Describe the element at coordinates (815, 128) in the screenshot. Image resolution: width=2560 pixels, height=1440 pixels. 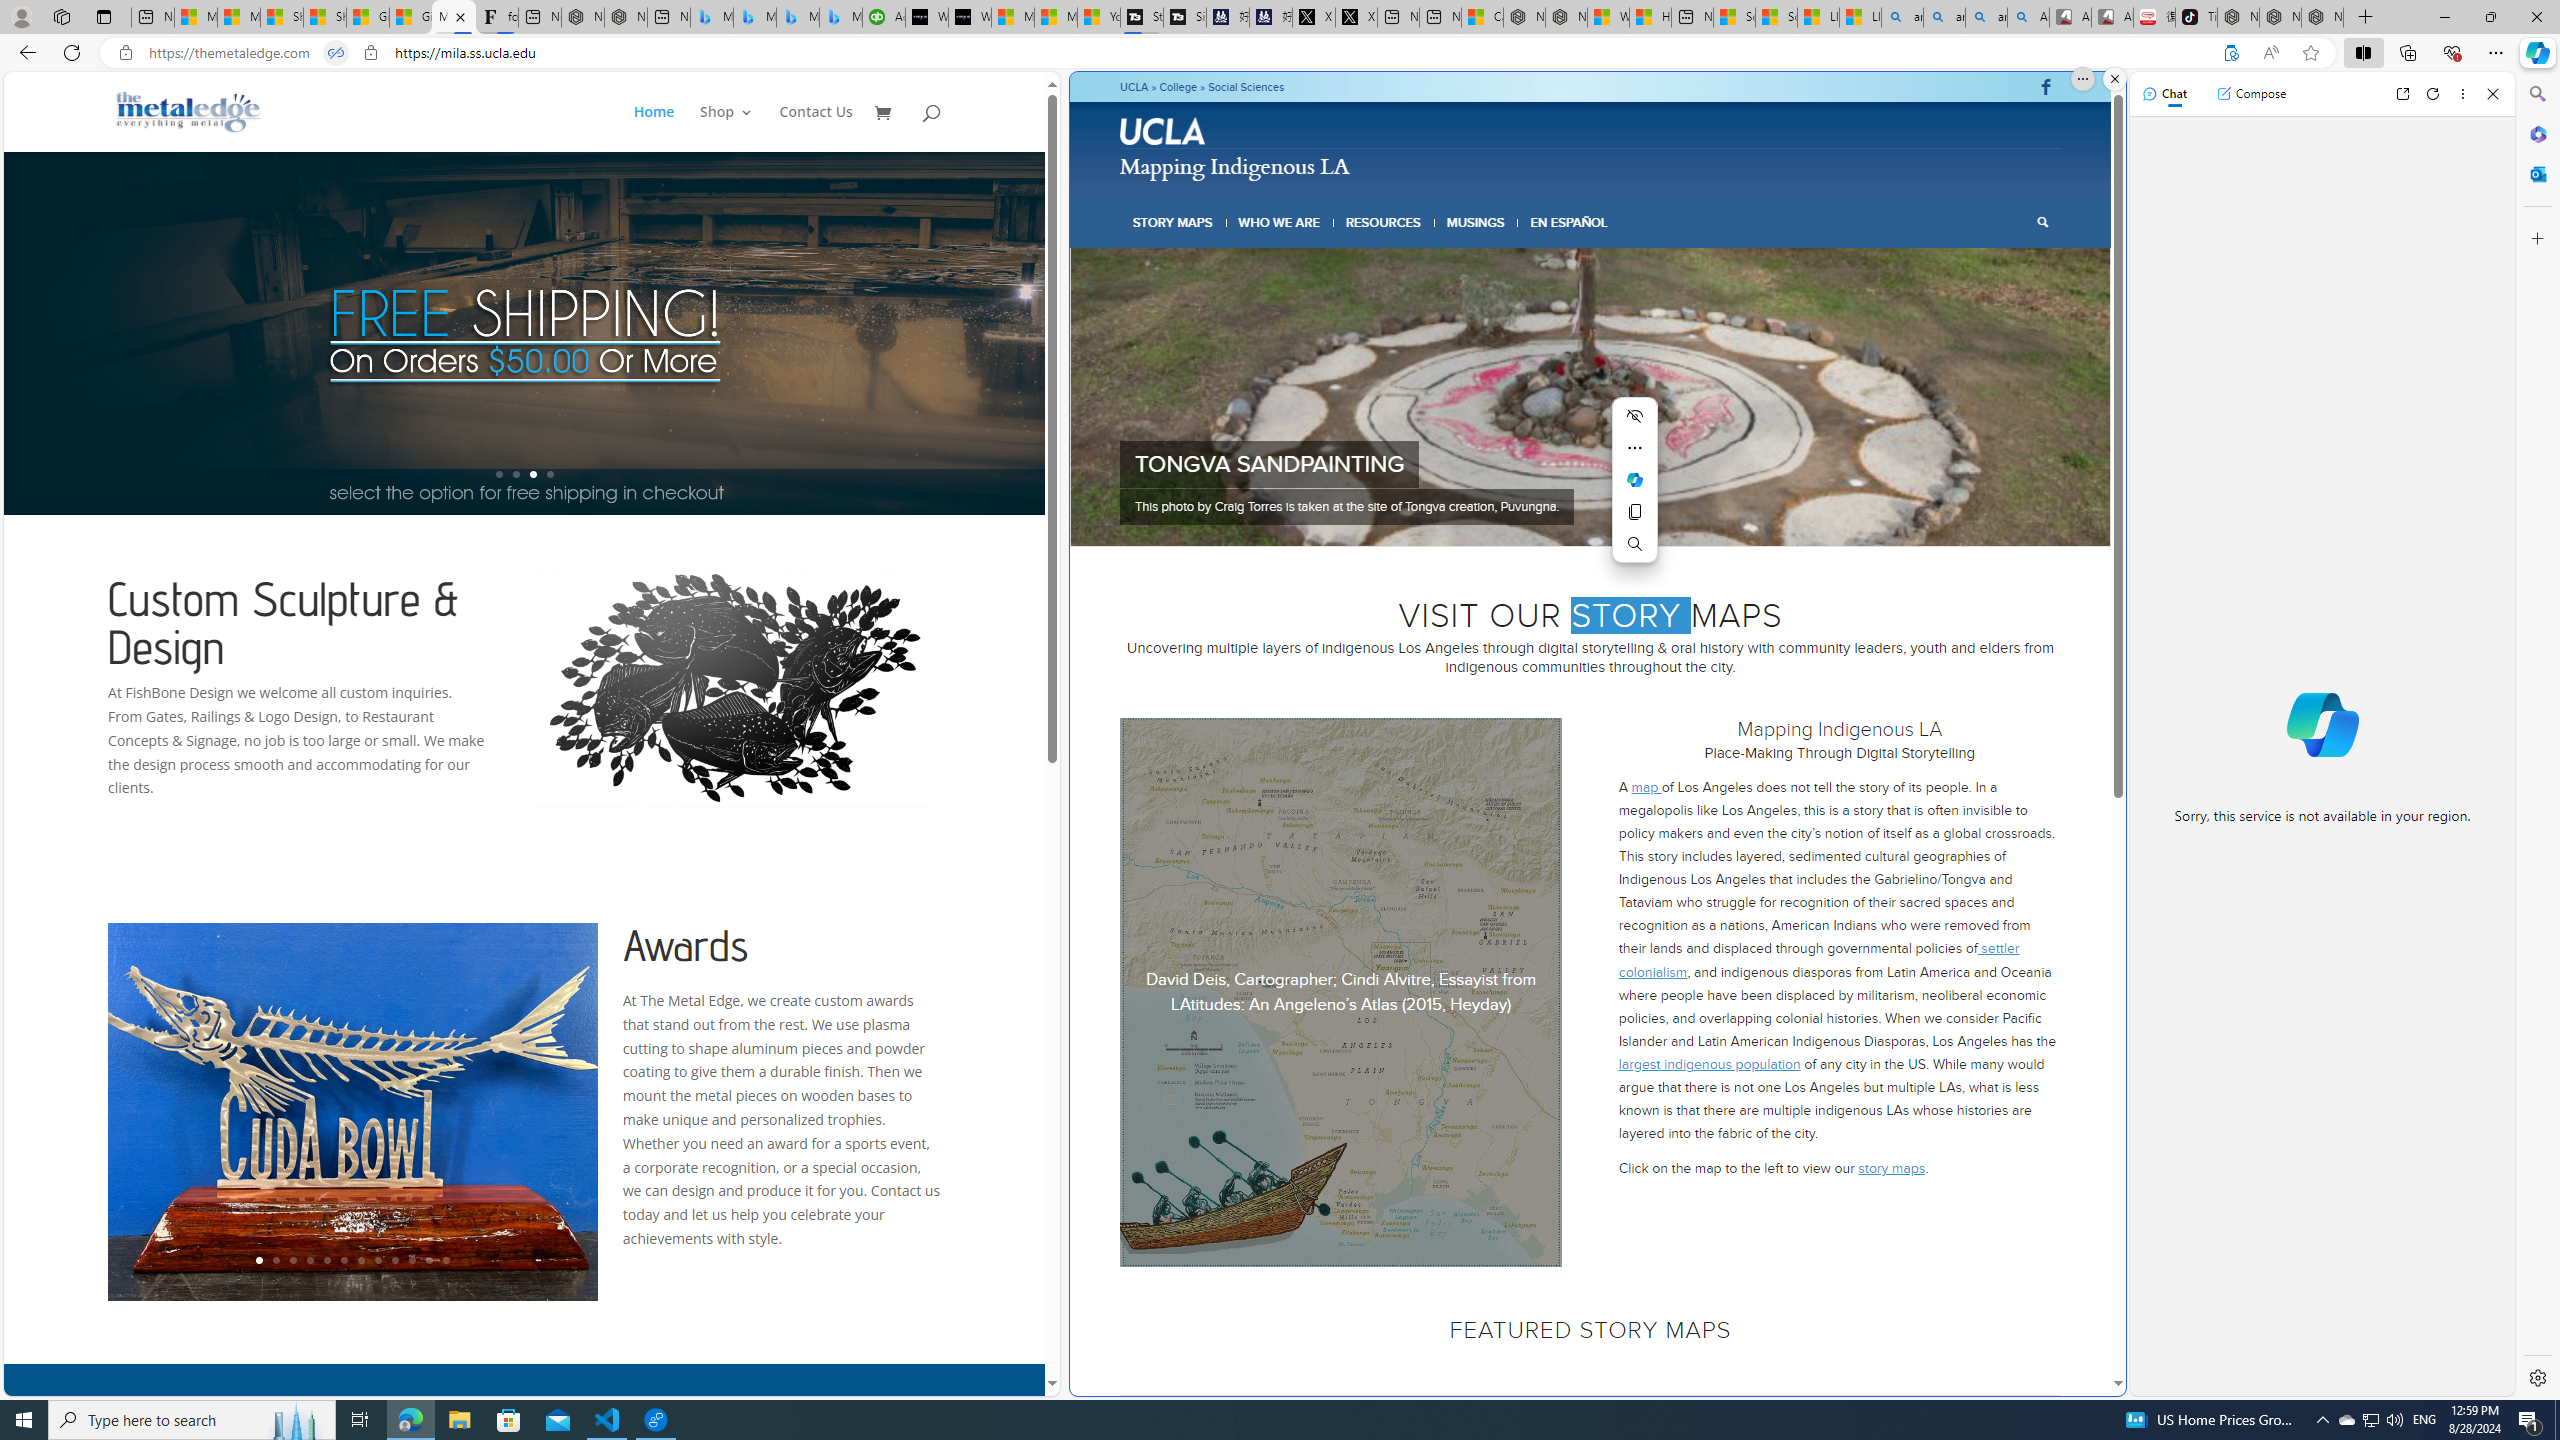
I see `Contact Us` at that location.